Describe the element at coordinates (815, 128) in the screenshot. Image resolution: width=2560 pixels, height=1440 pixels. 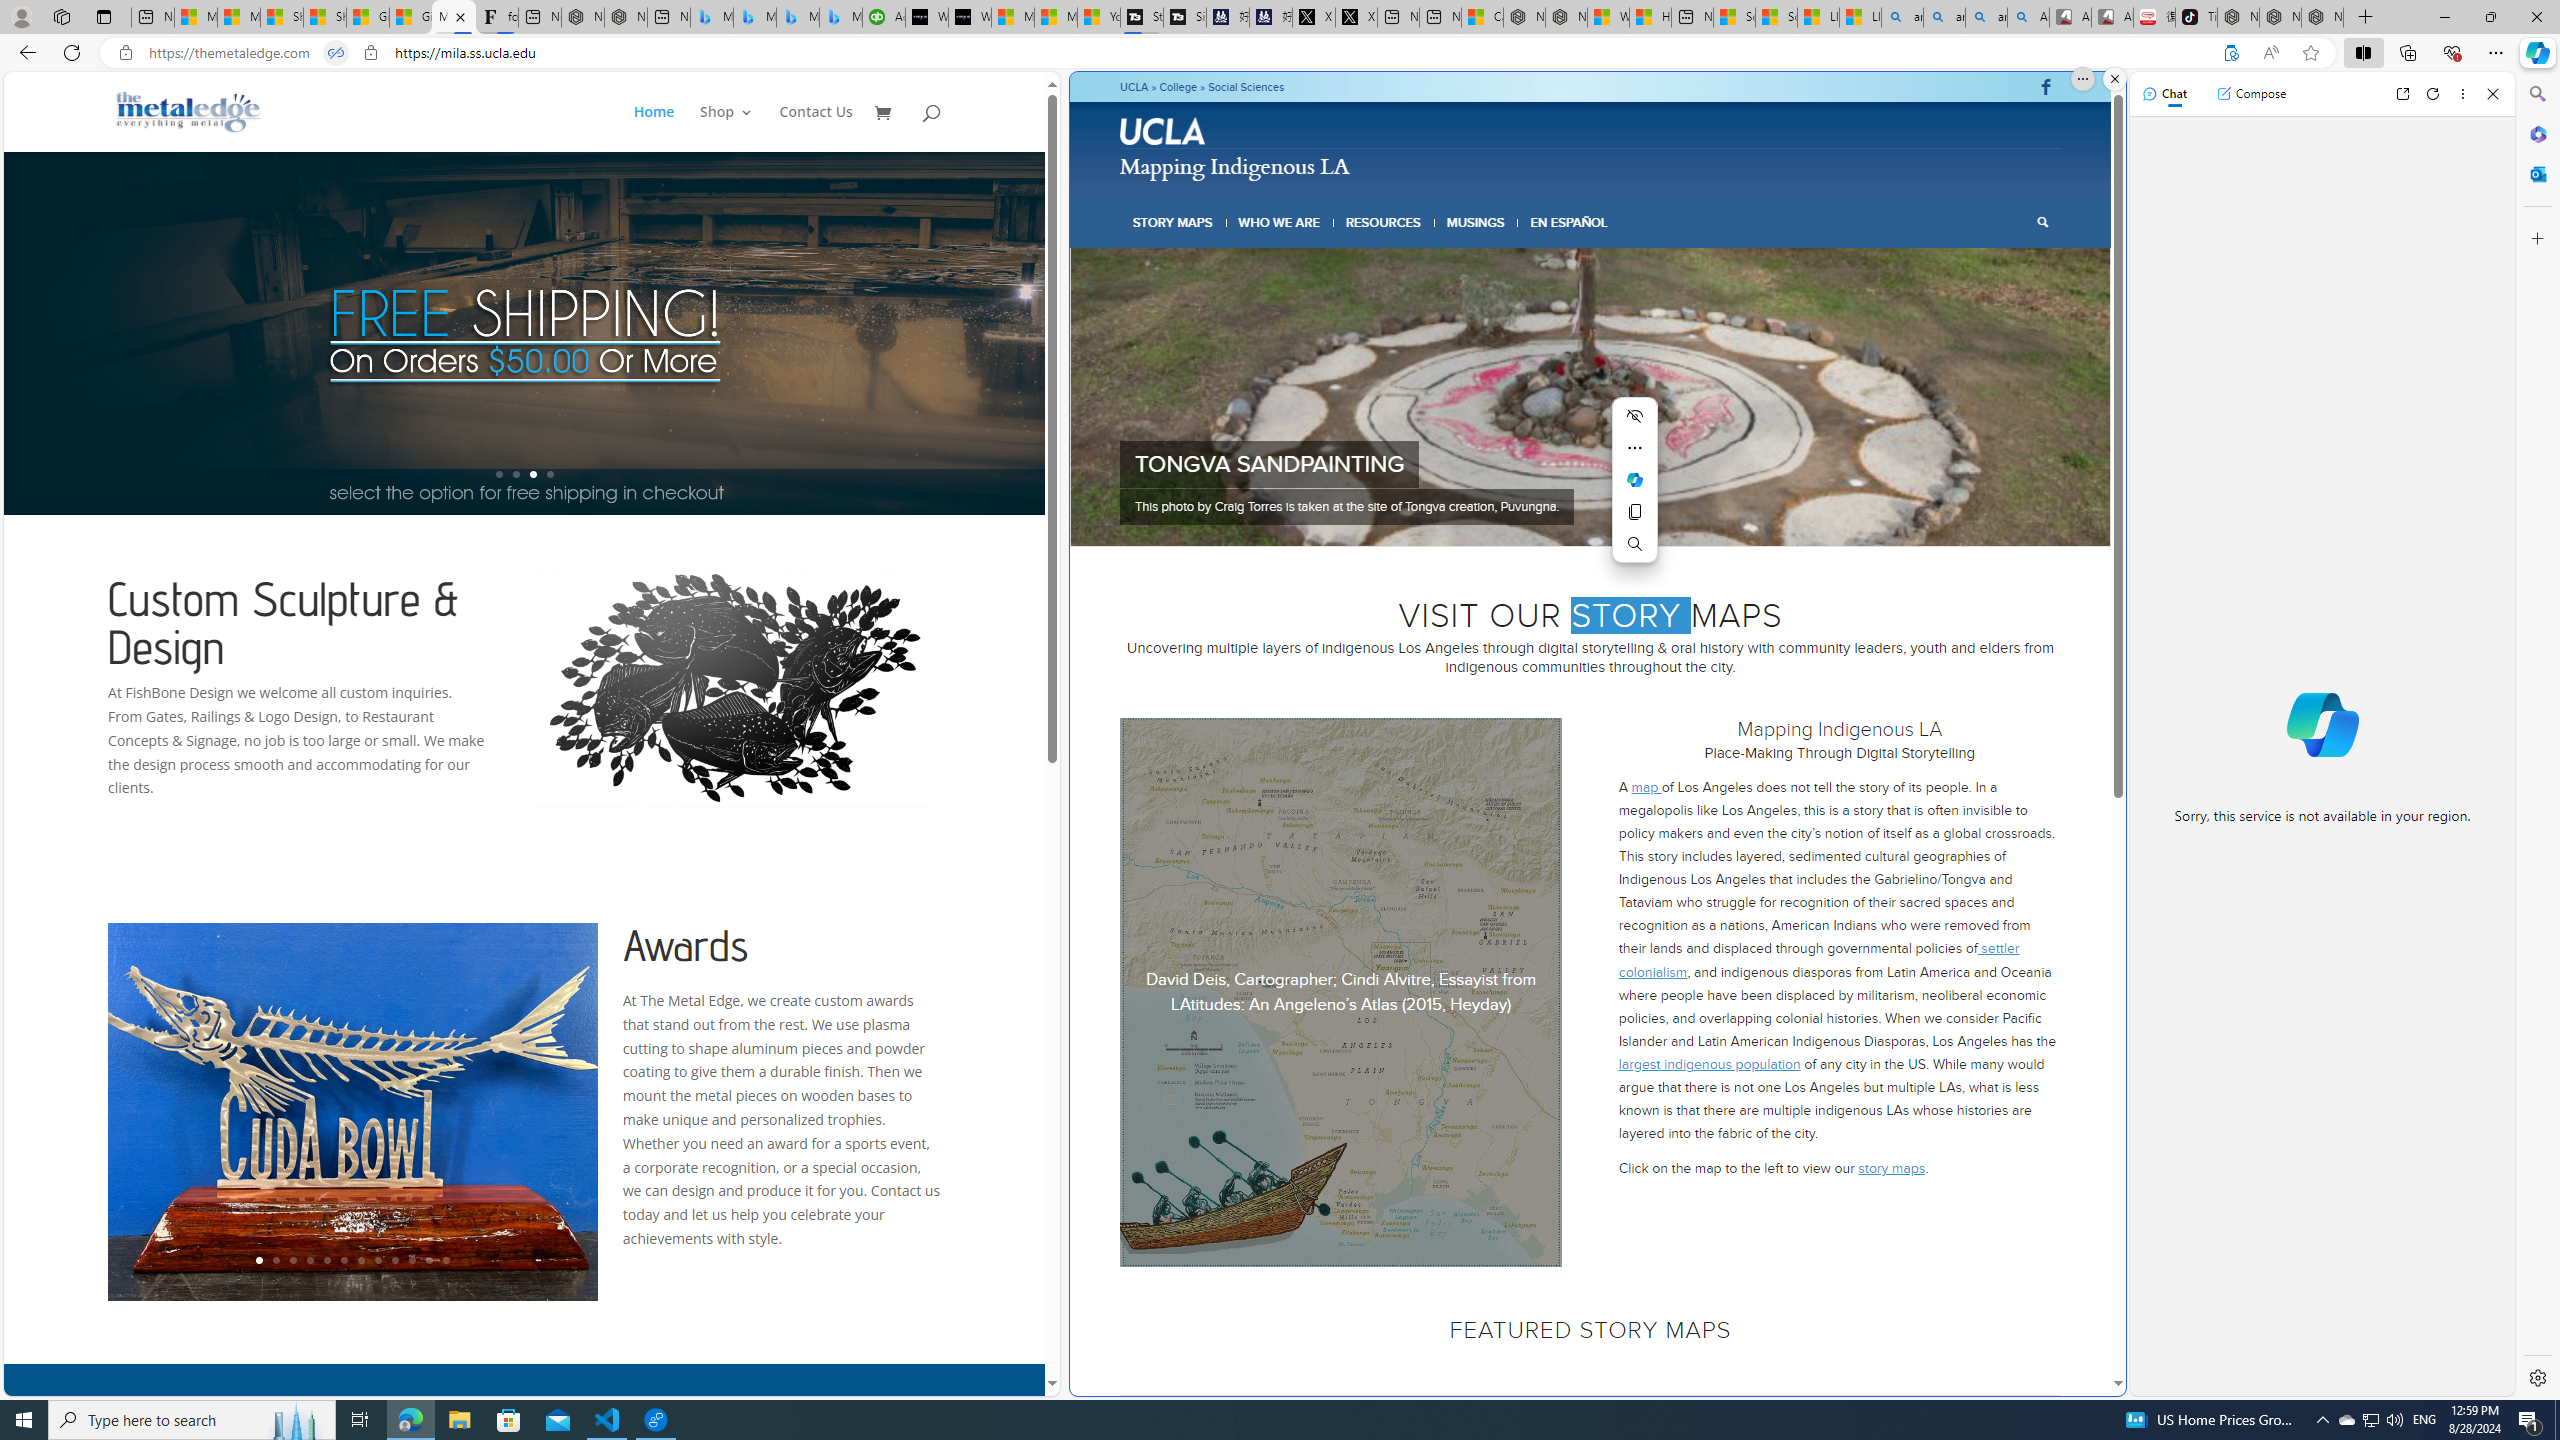
I see `Contact Us` at that location.